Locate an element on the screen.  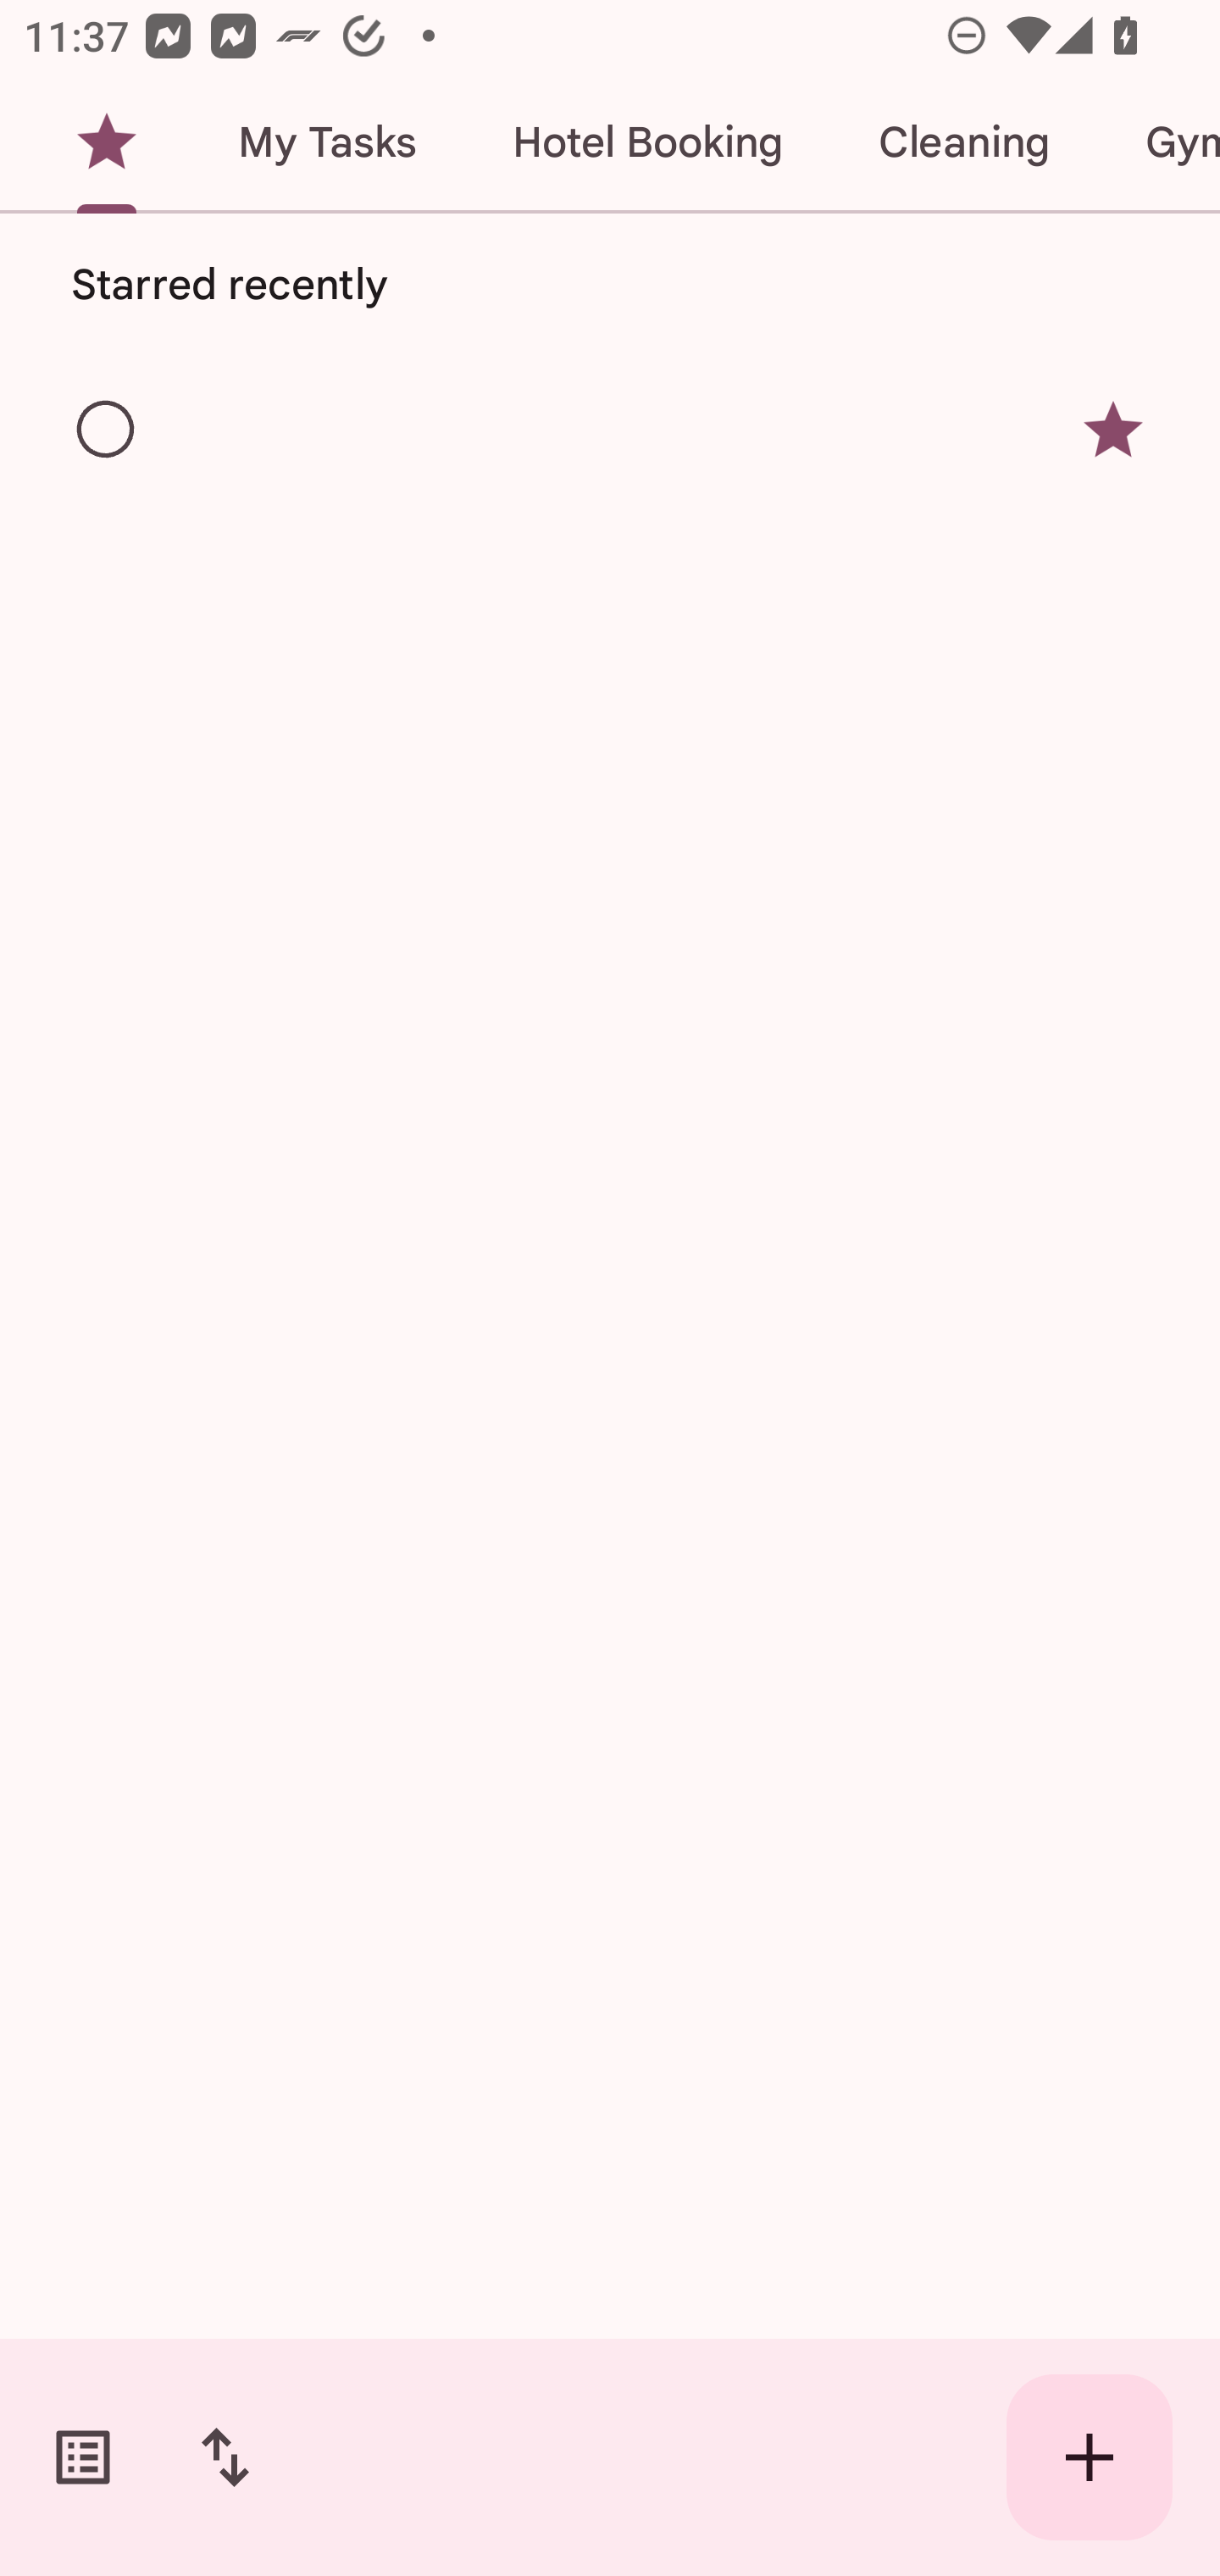
Mark as complete is located at coordinates (107, 430).